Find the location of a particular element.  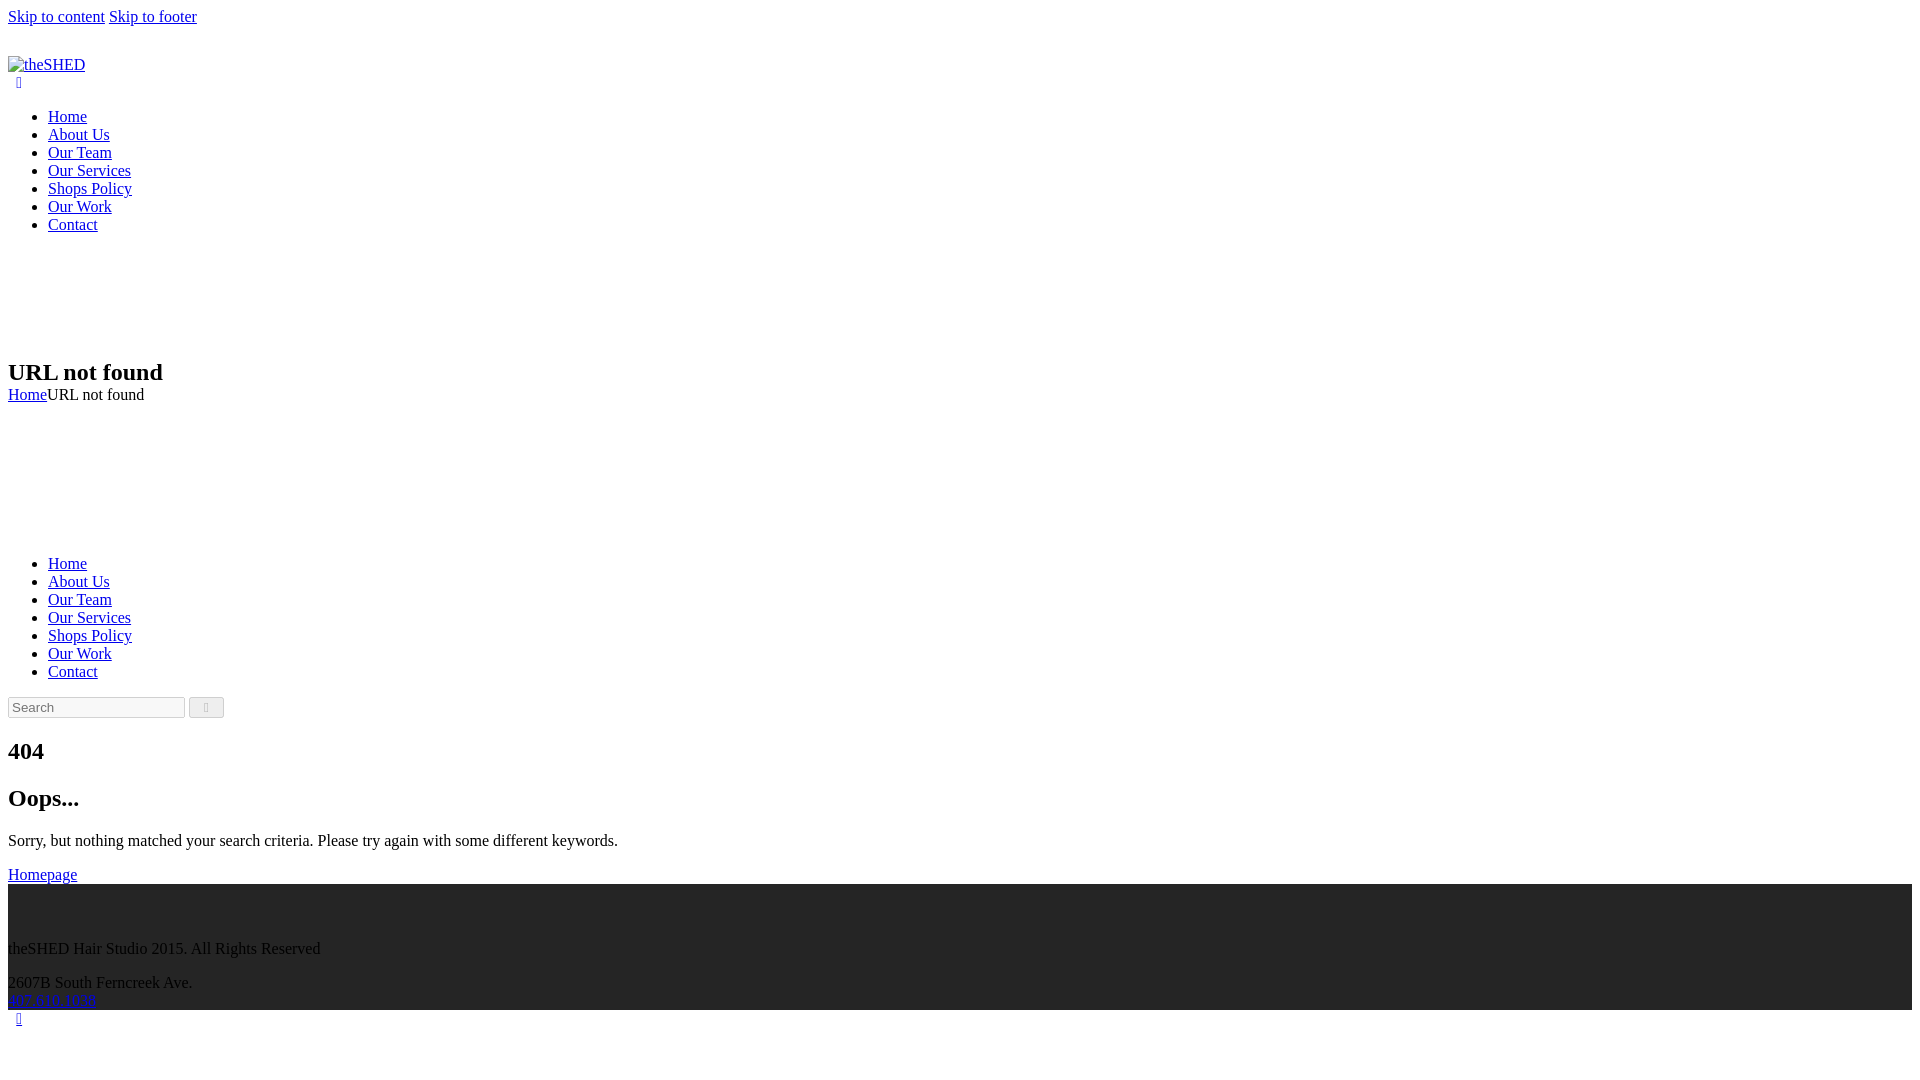

Skip to content is located at coordinates (56, 16).